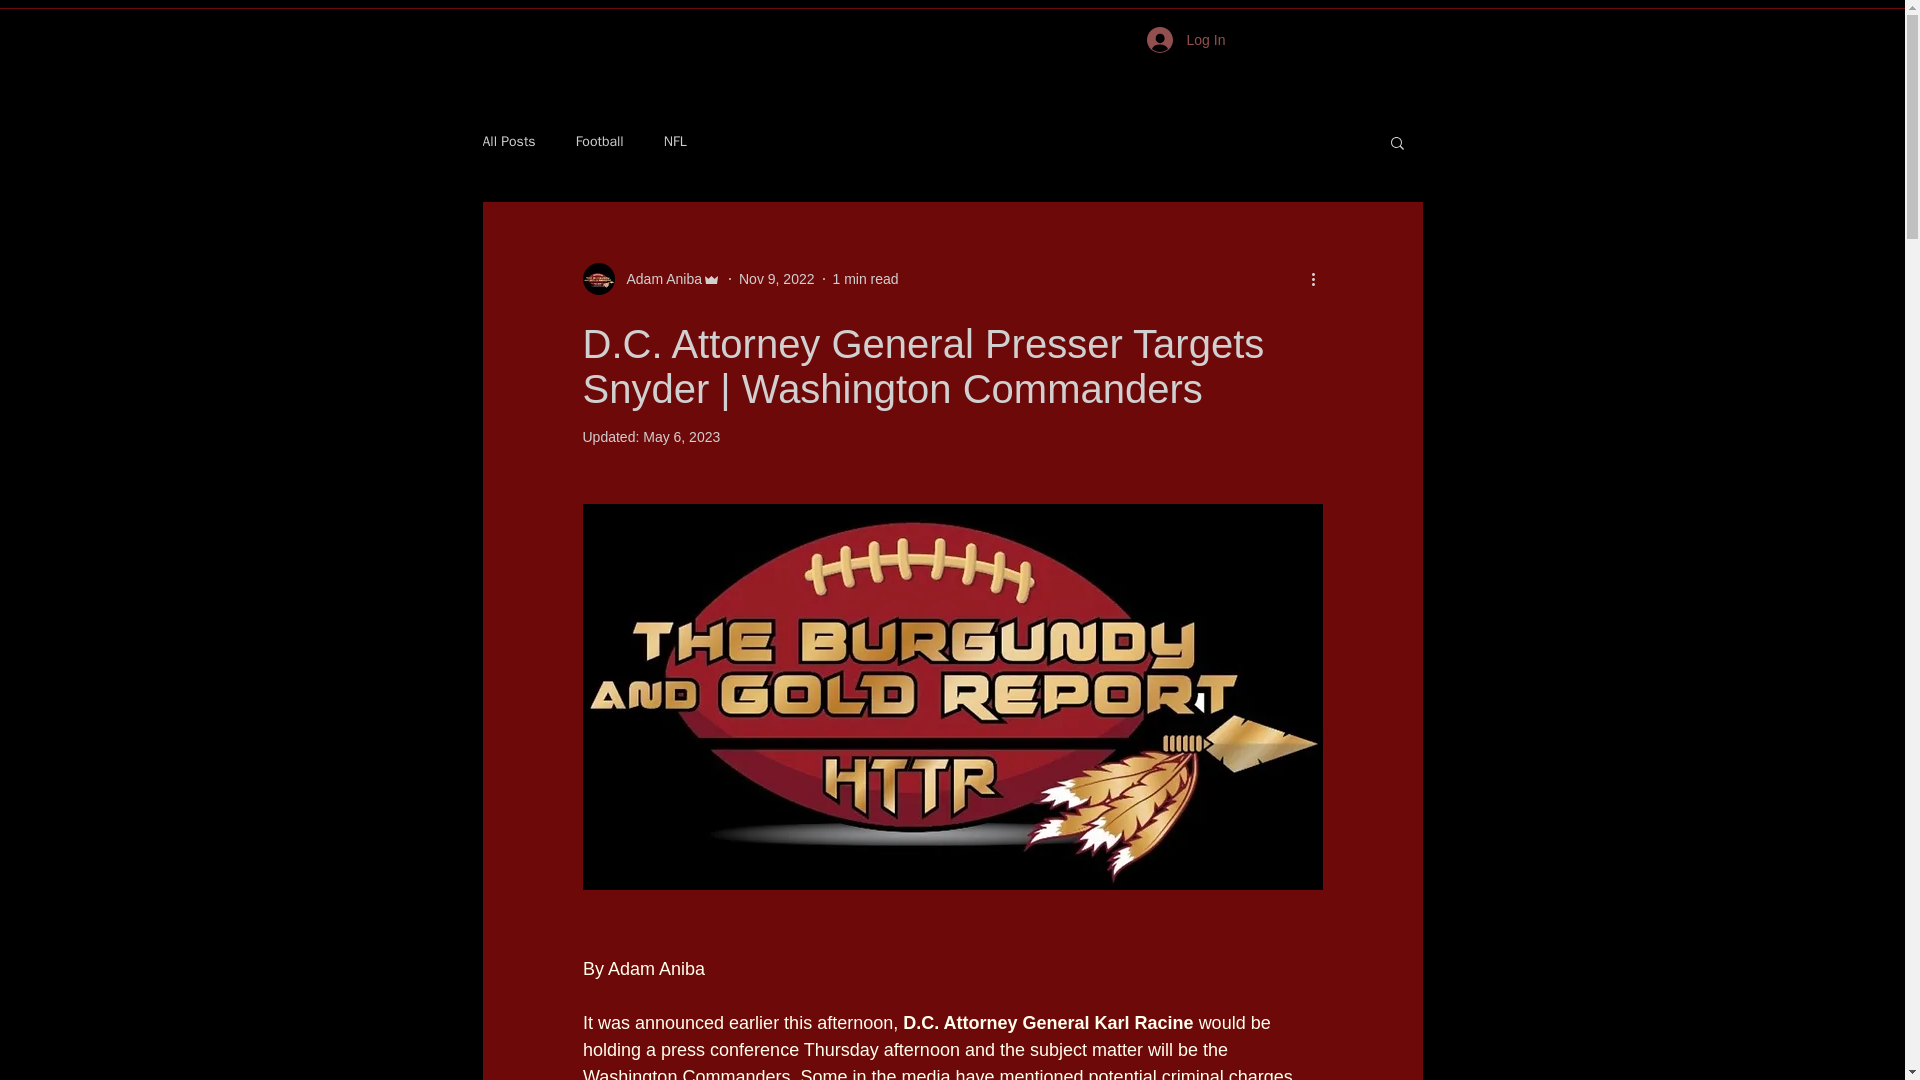 The image size is (1920, 1080). What do you see at coordinates (508, 142) in the screenshot?
I see `All Posts` at bounding box center [508, 142].